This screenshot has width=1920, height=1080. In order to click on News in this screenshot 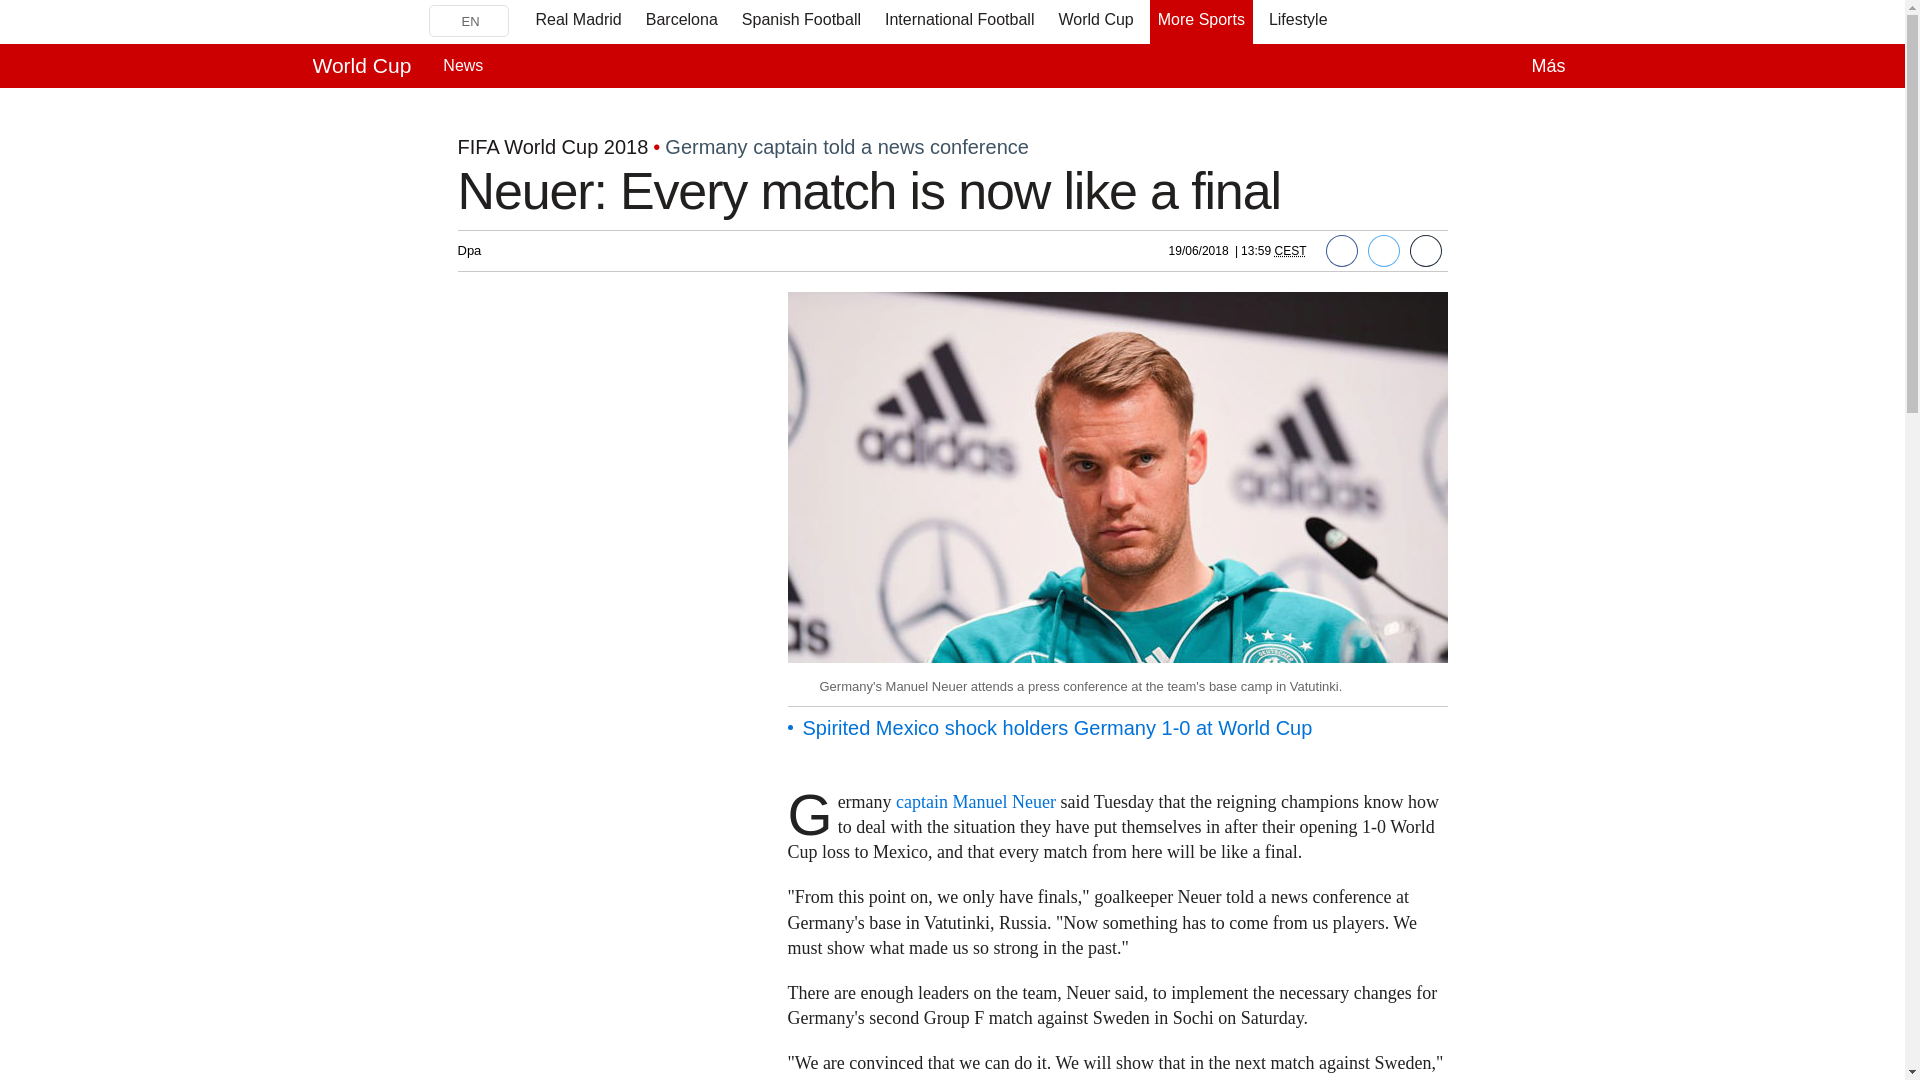, I will do `click(463, 66)`.